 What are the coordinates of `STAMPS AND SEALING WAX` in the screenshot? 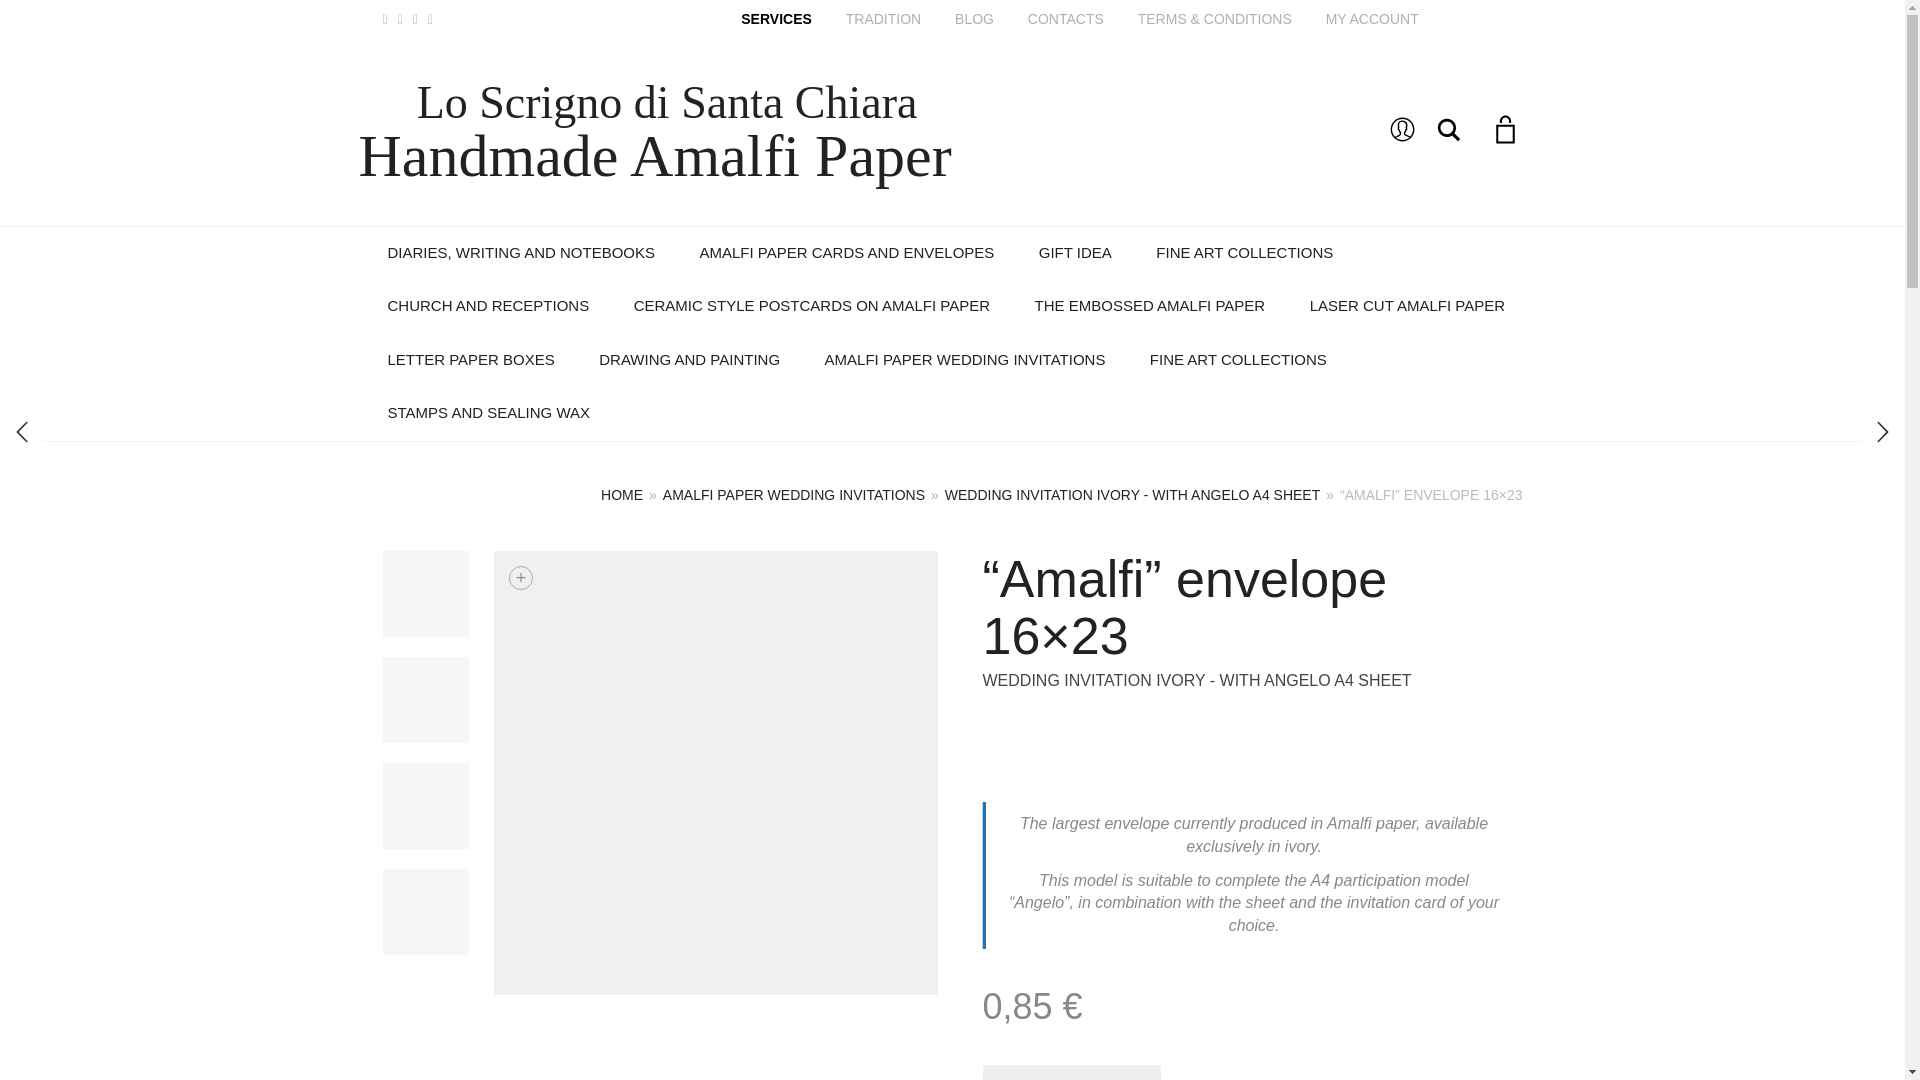 It's located at (489, 412).